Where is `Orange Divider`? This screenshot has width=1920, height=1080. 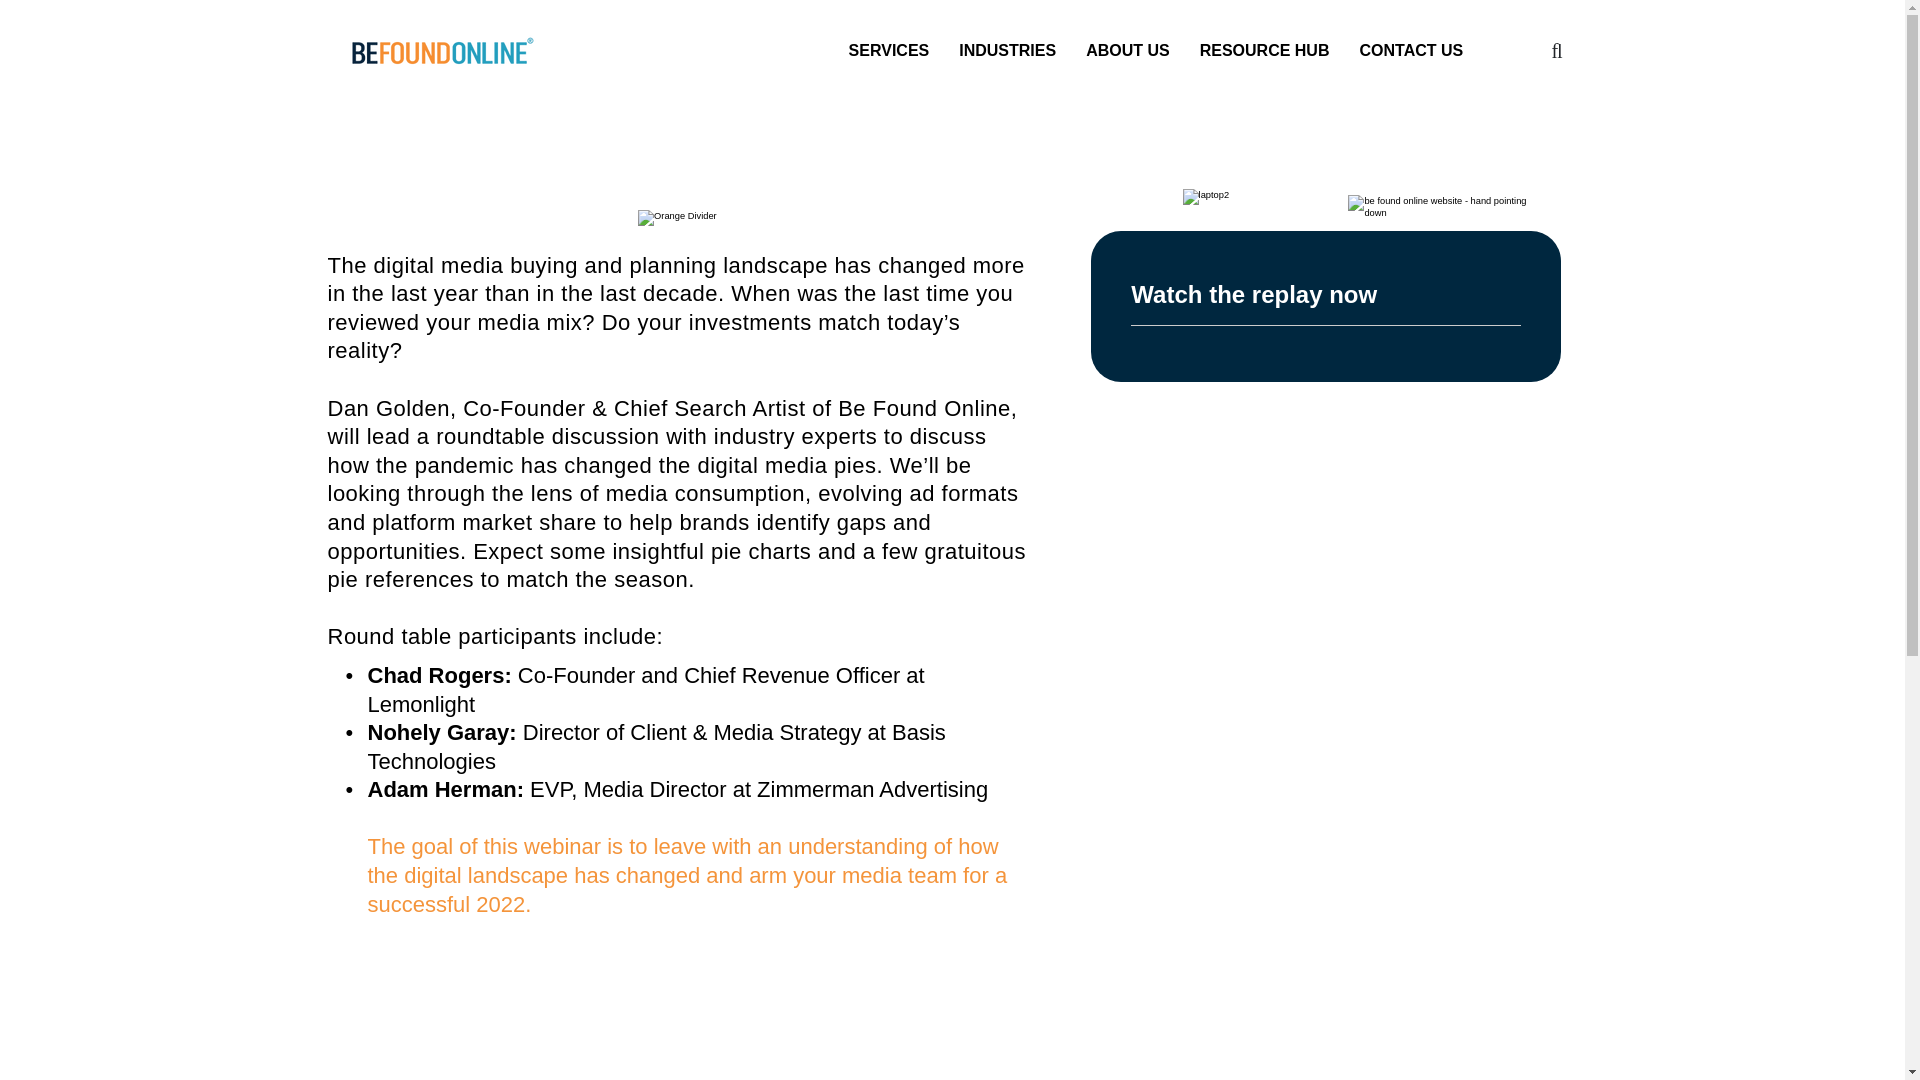 Orange Divider is located at coordinates (676, 217).